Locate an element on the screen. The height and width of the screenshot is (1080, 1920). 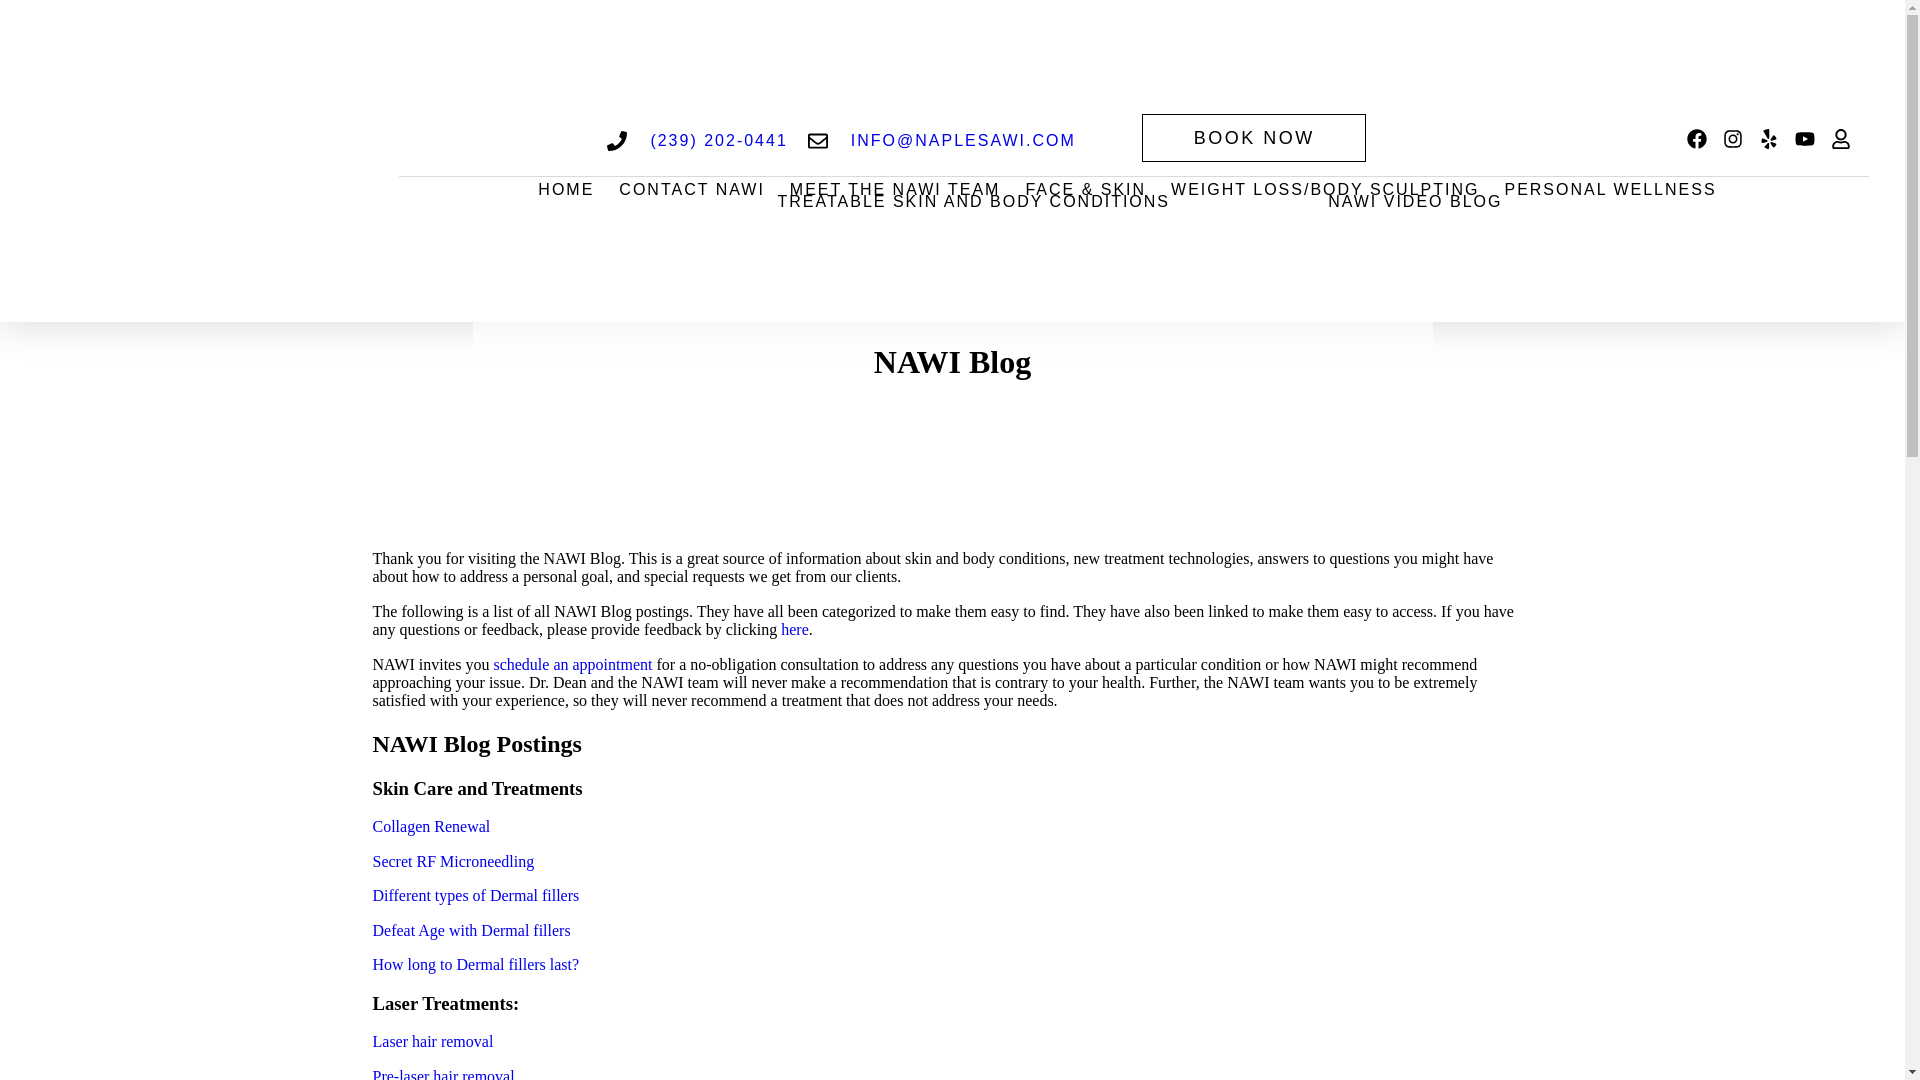
HOME is located at coordinates (565, 189).